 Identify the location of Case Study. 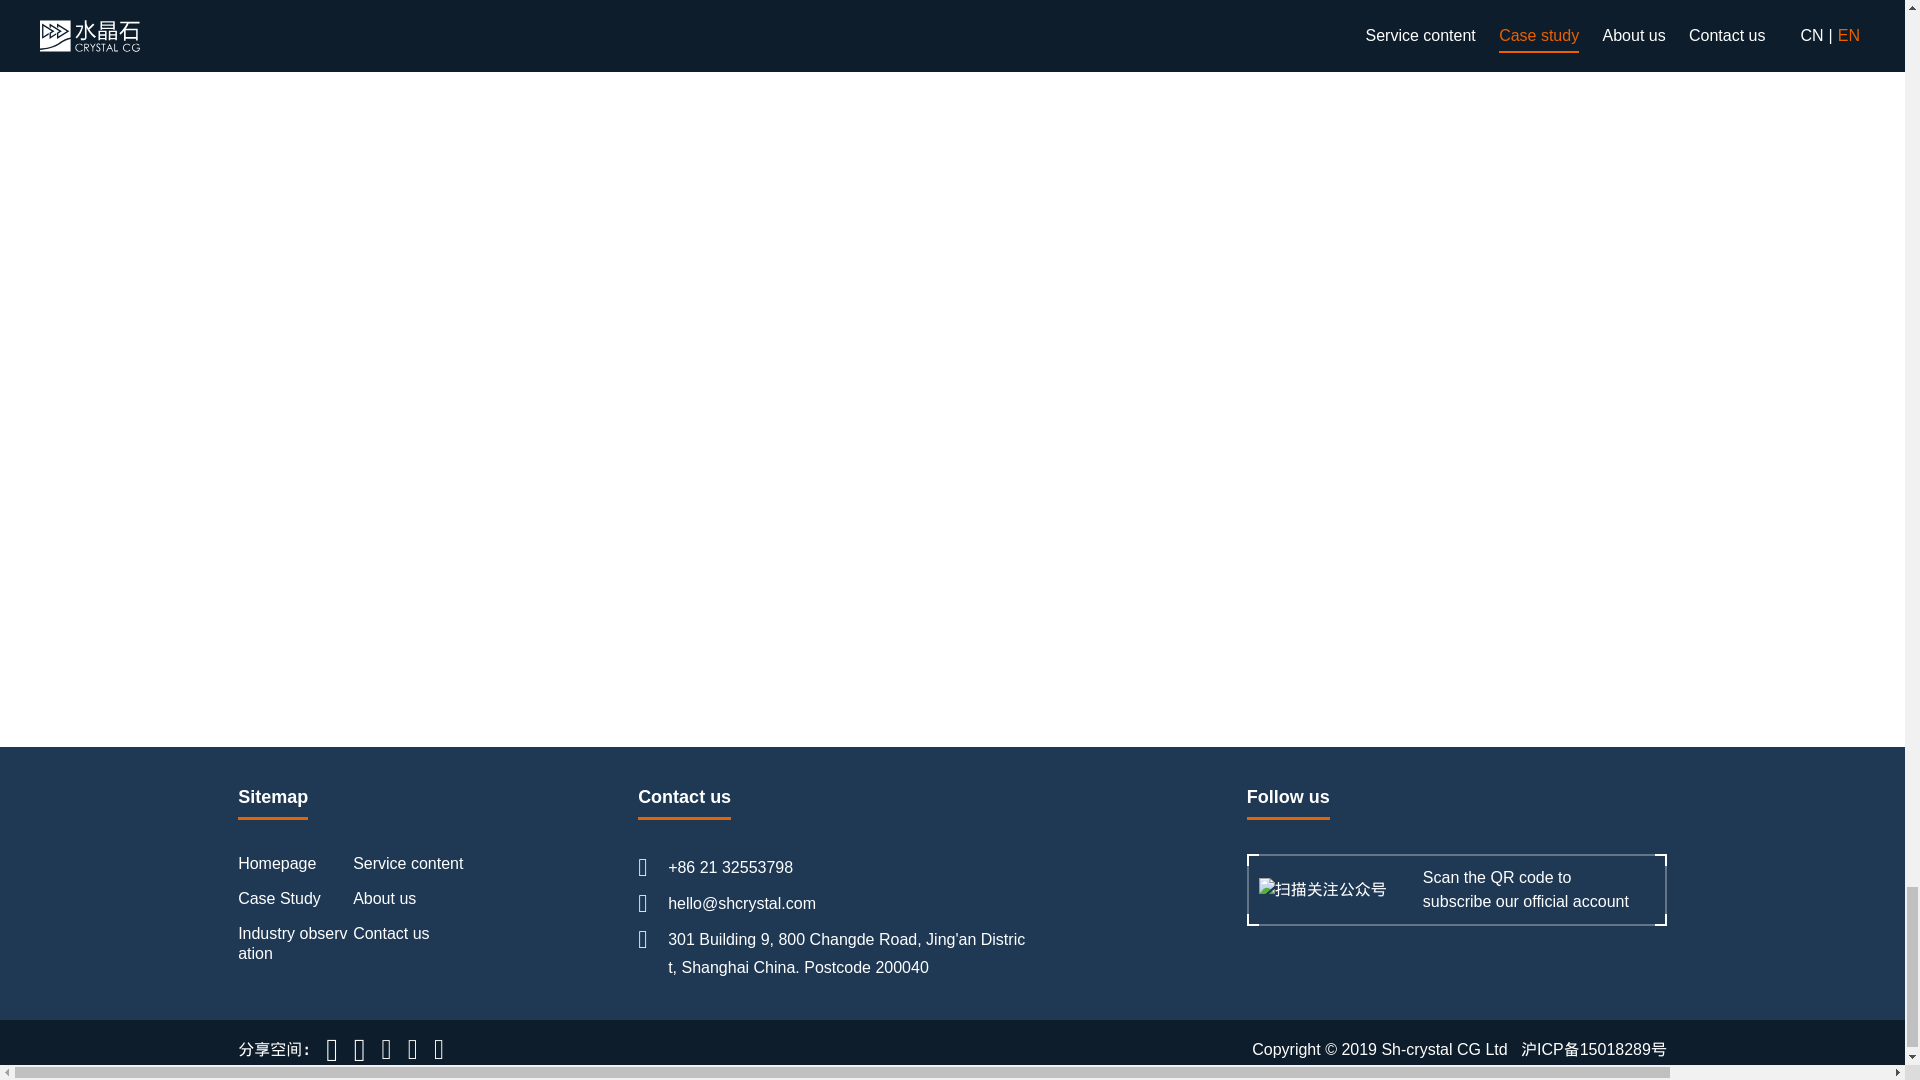
(279, 898).